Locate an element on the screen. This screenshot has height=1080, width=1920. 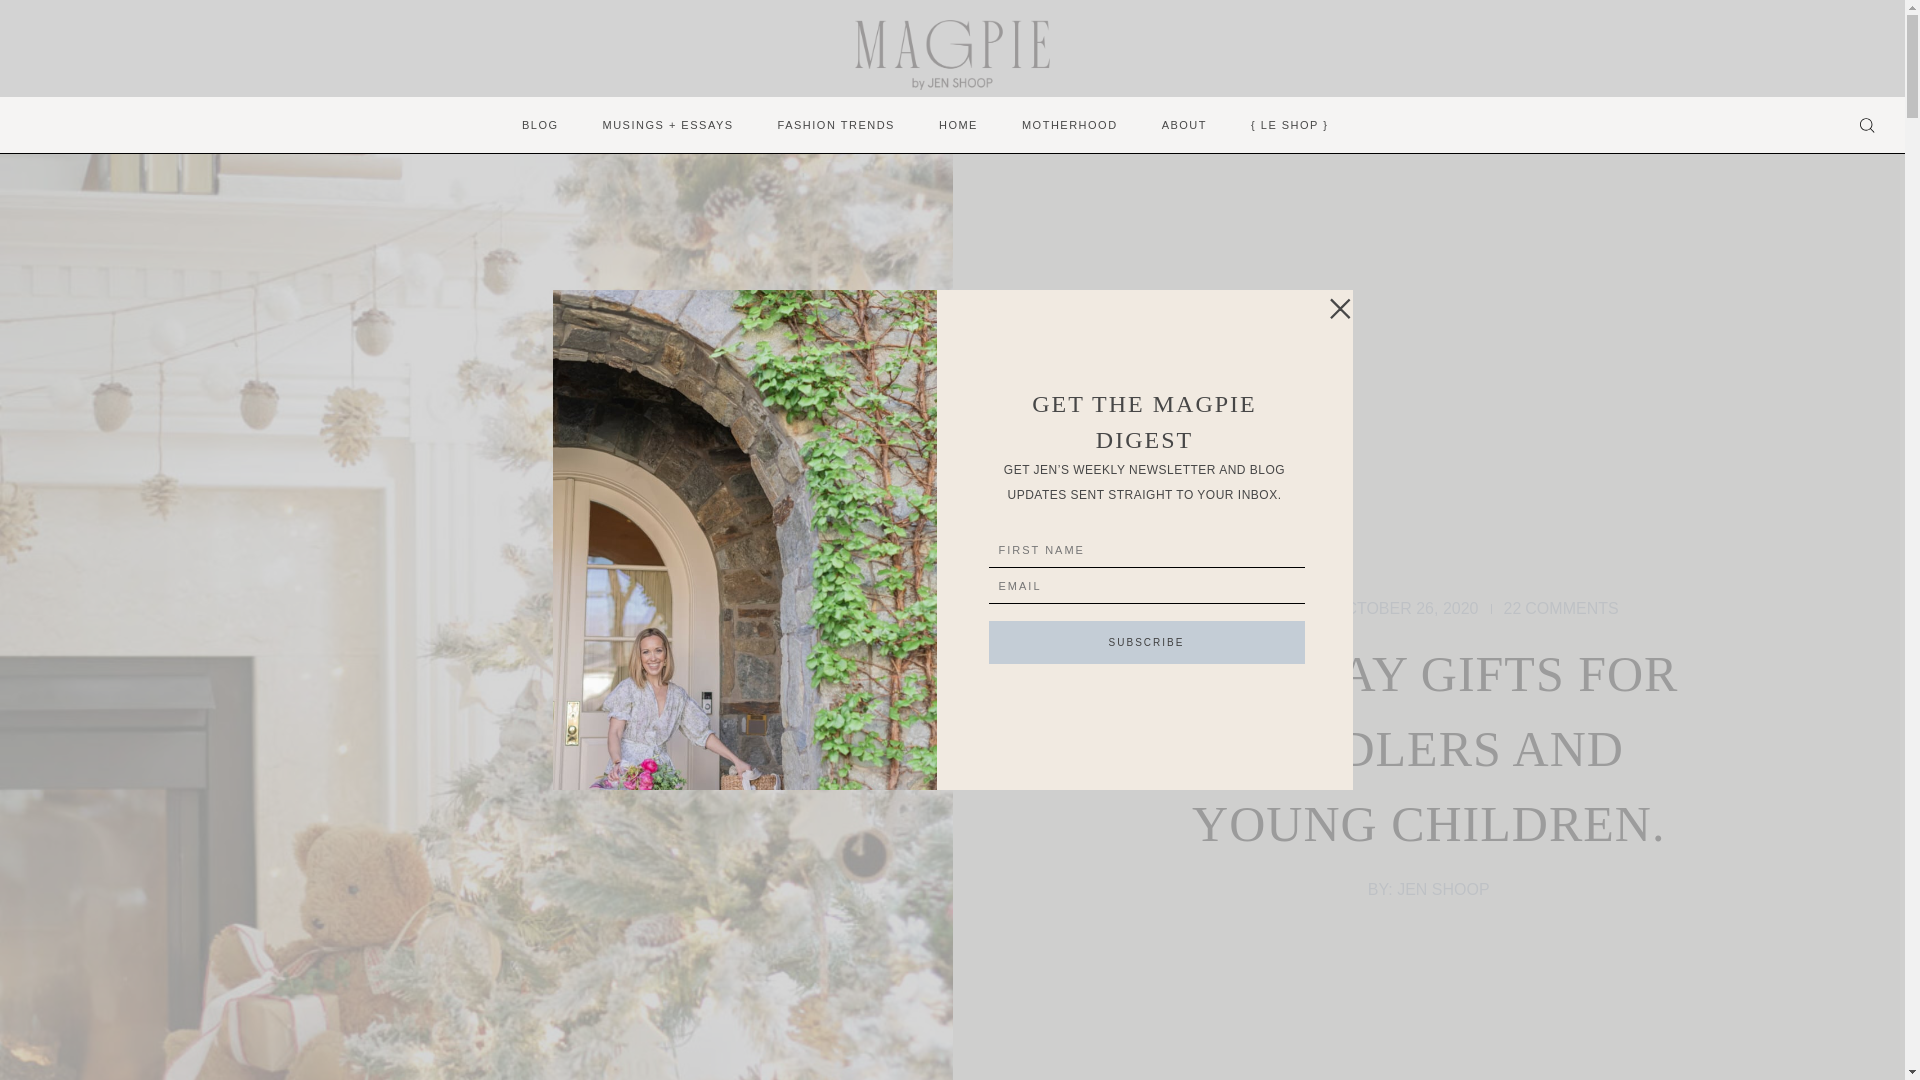
MOTHERHOOD is located at coordinates (836, 126).